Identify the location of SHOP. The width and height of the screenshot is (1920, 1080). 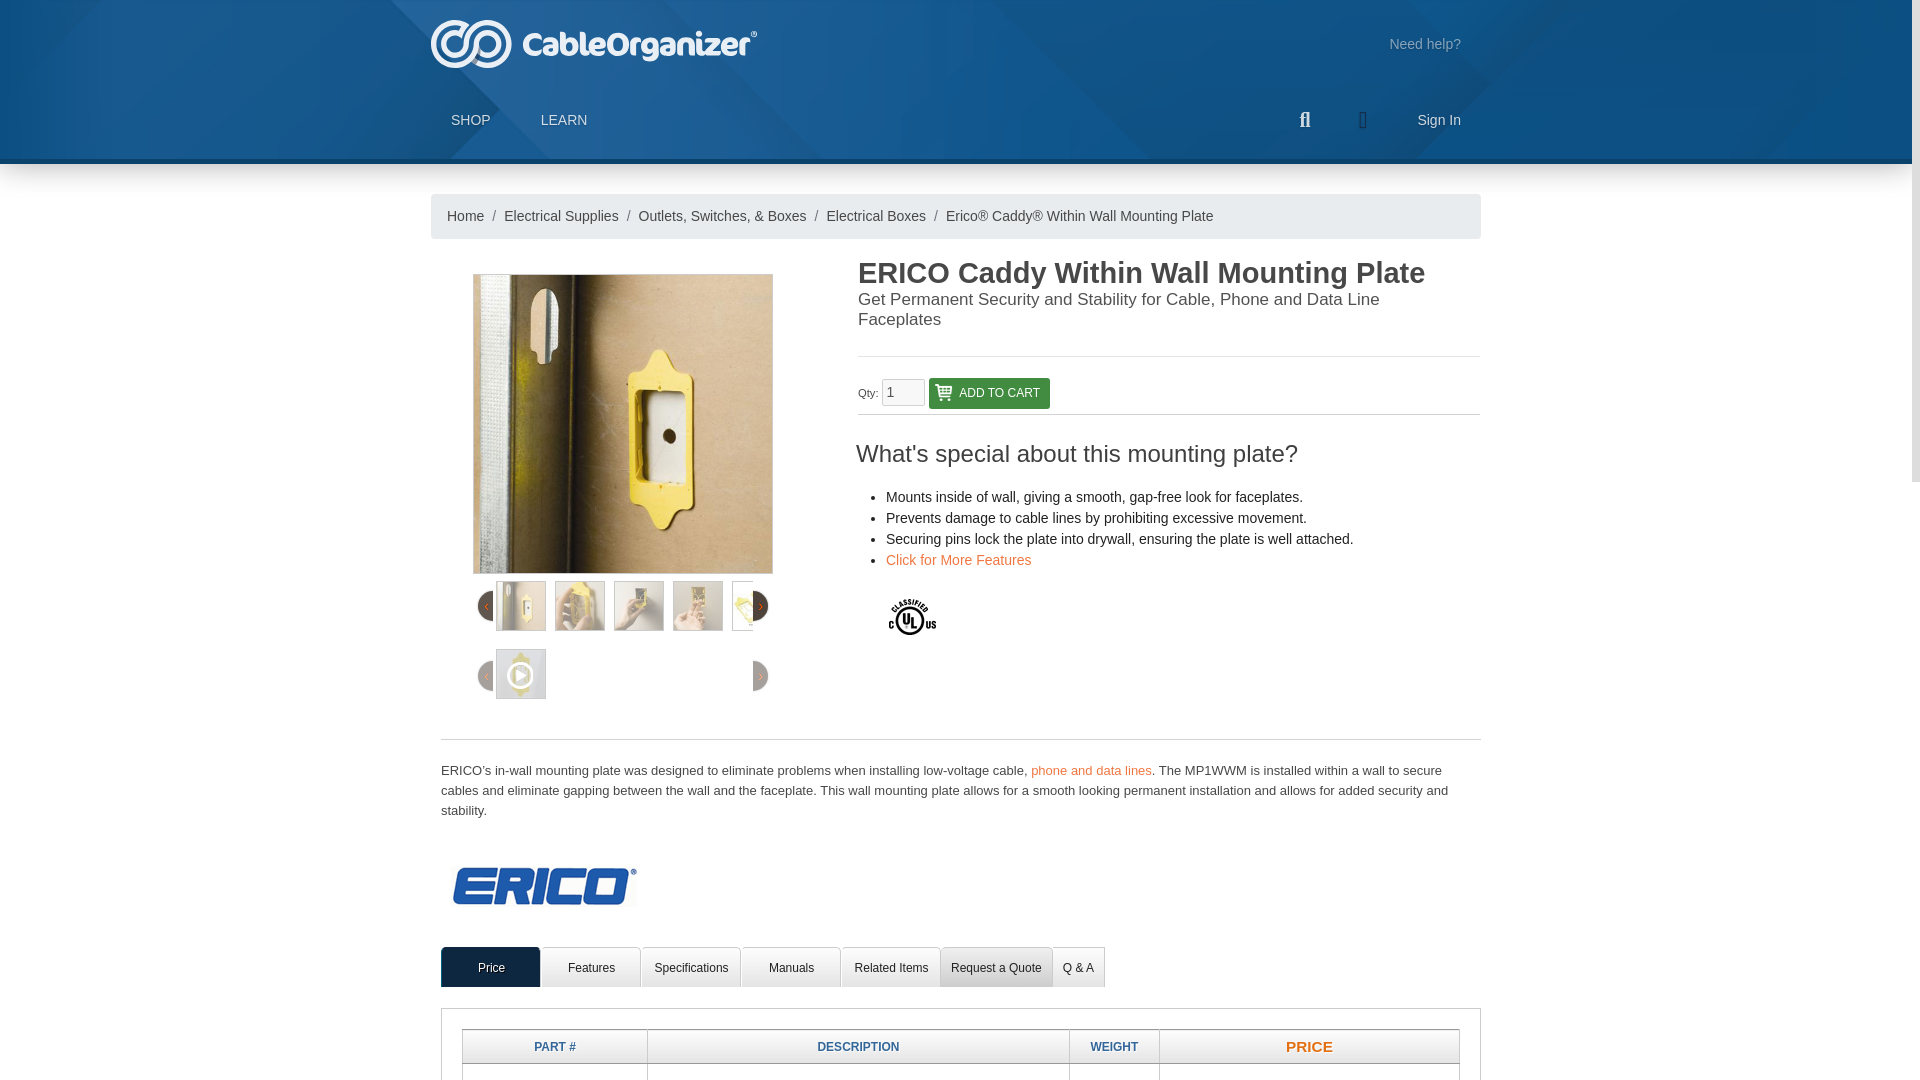
(470, 120).